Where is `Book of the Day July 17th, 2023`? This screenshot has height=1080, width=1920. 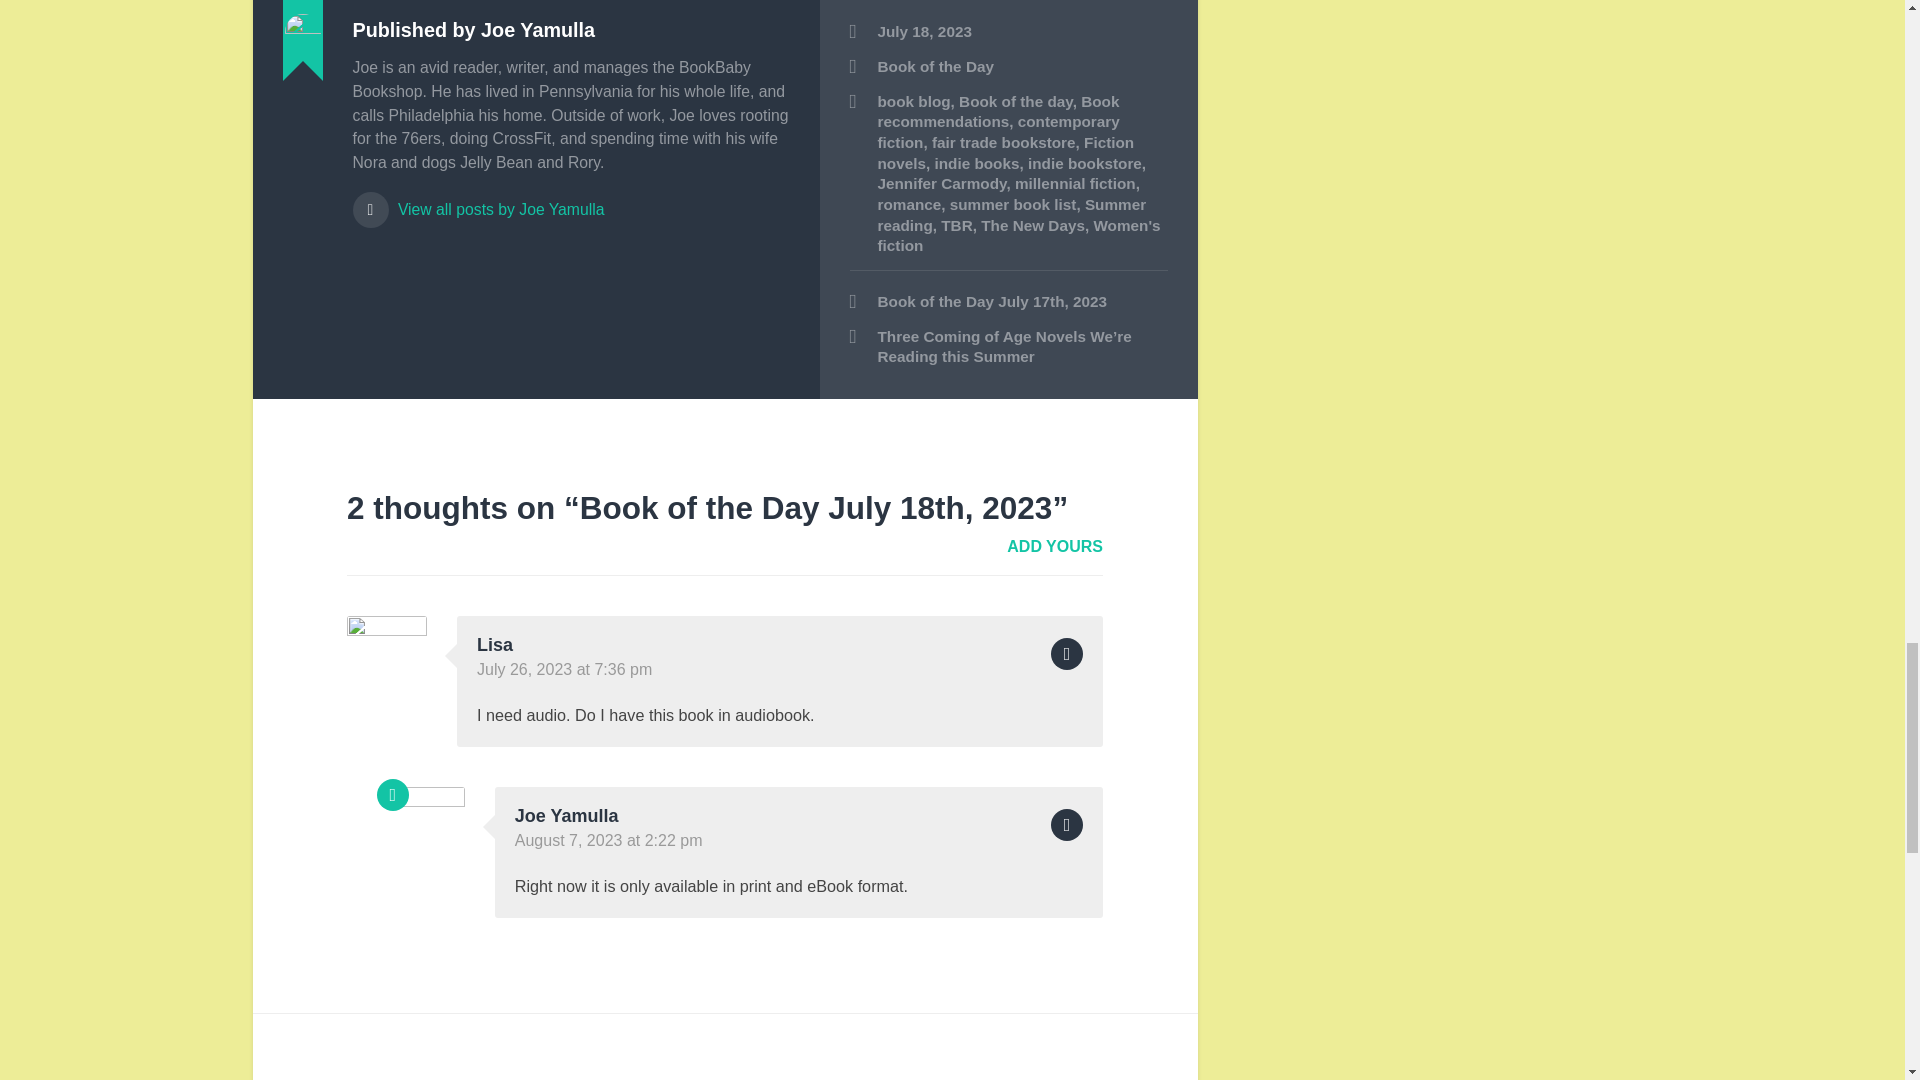 Book of the Day July 17th, 2023 is located at coordinates (1008, 302).